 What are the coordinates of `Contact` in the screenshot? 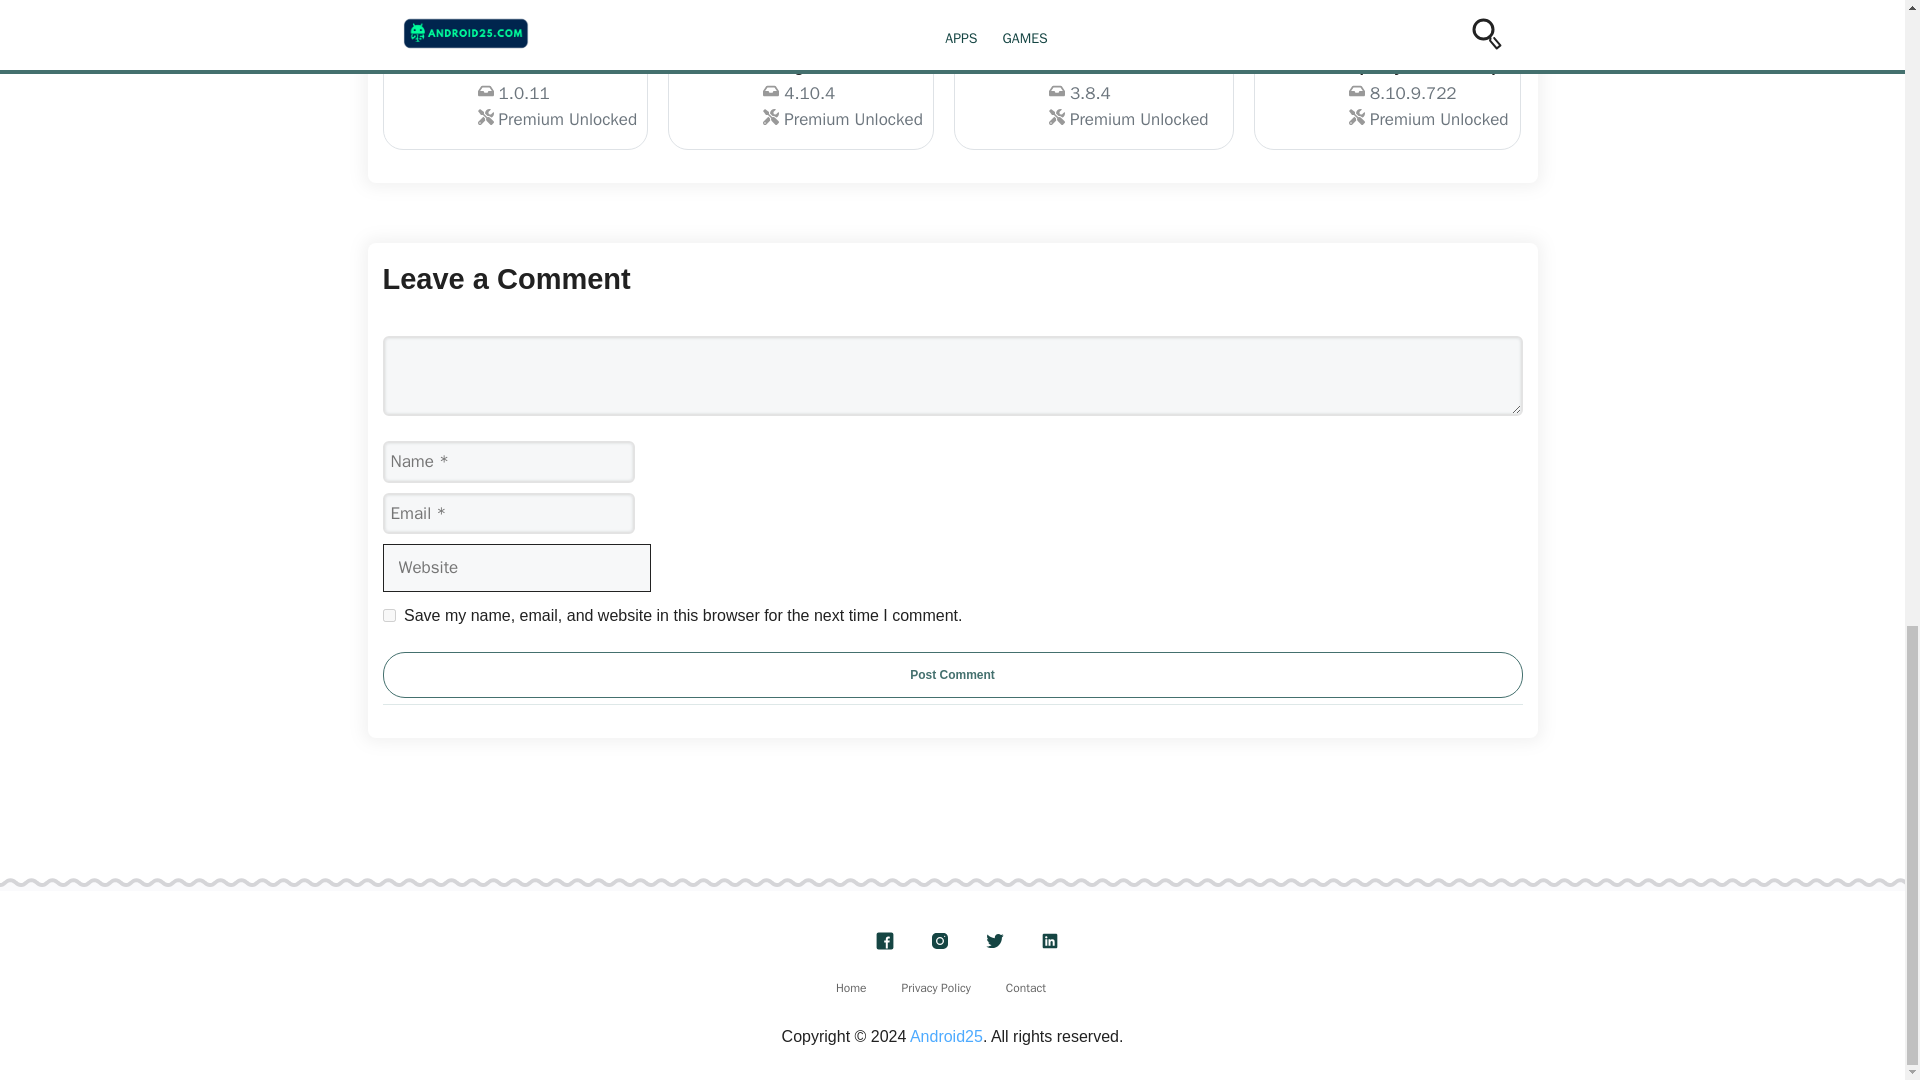 It's located at (515, 97).